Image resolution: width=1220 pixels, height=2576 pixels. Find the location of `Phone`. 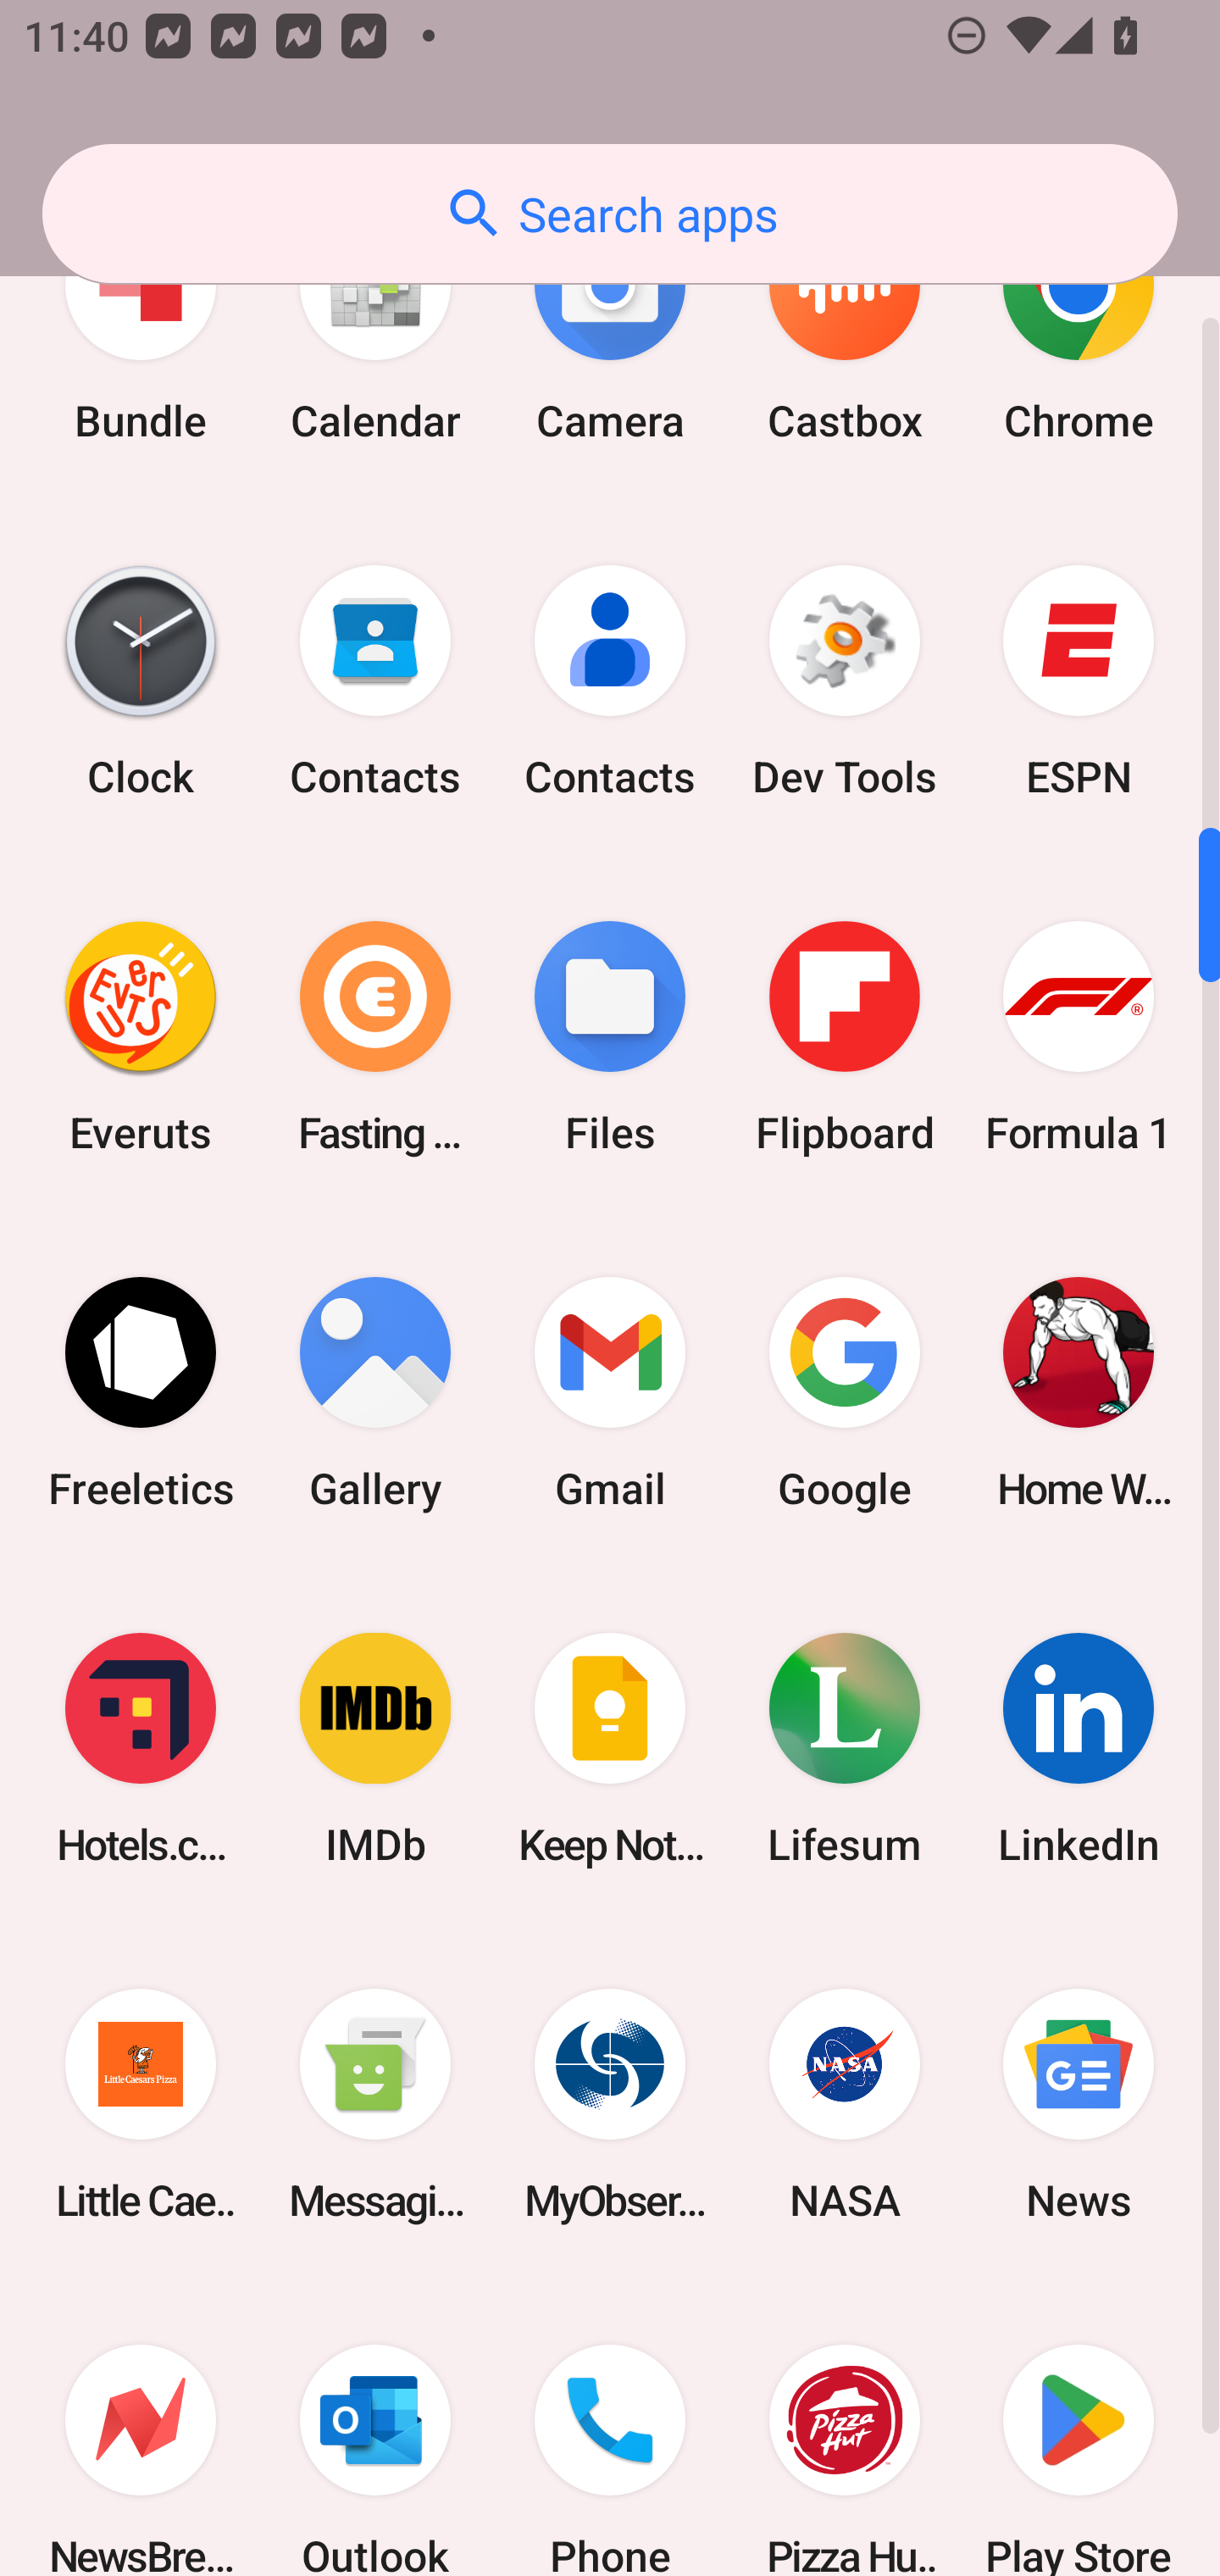

Phone is located at coordinates (610, 2429).